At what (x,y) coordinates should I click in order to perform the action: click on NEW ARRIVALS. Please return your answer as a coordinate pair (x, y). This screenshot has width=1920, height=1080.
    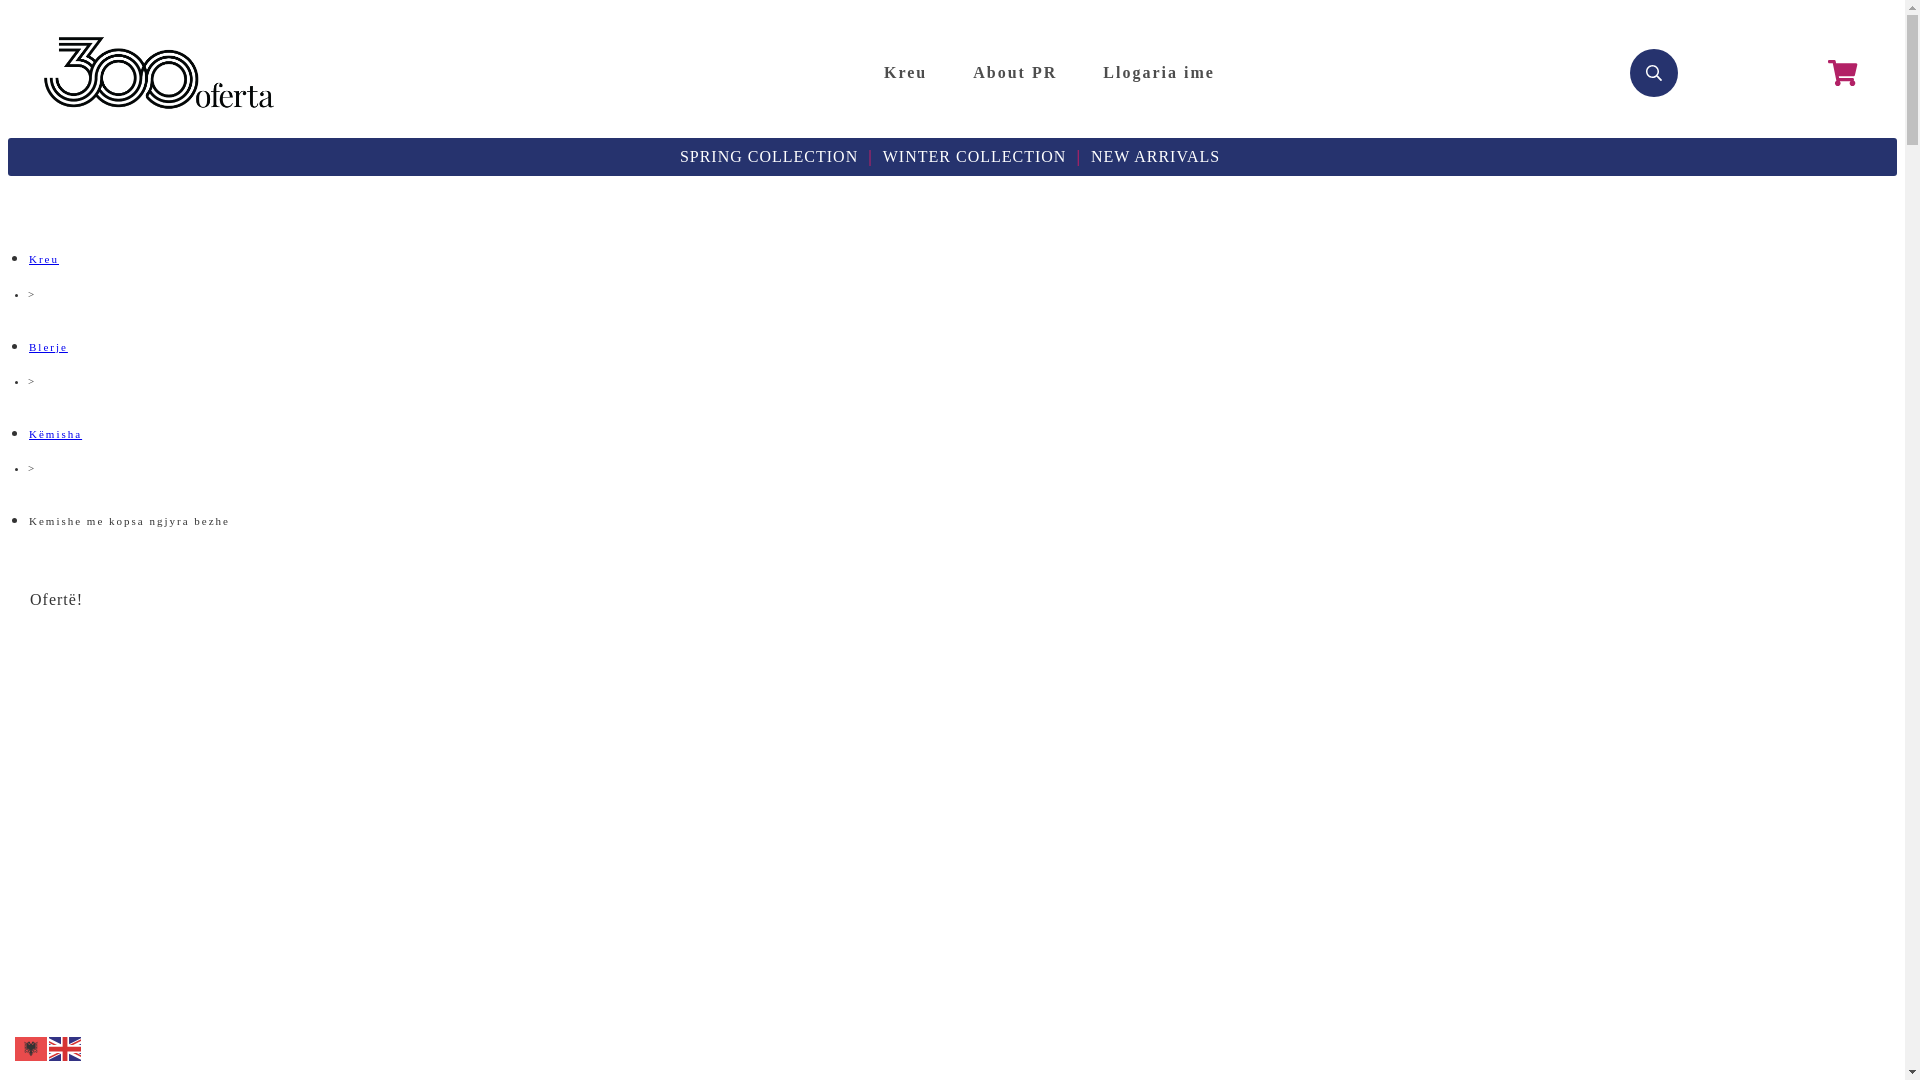
    Looking at the image, I should click on (1156, 156).